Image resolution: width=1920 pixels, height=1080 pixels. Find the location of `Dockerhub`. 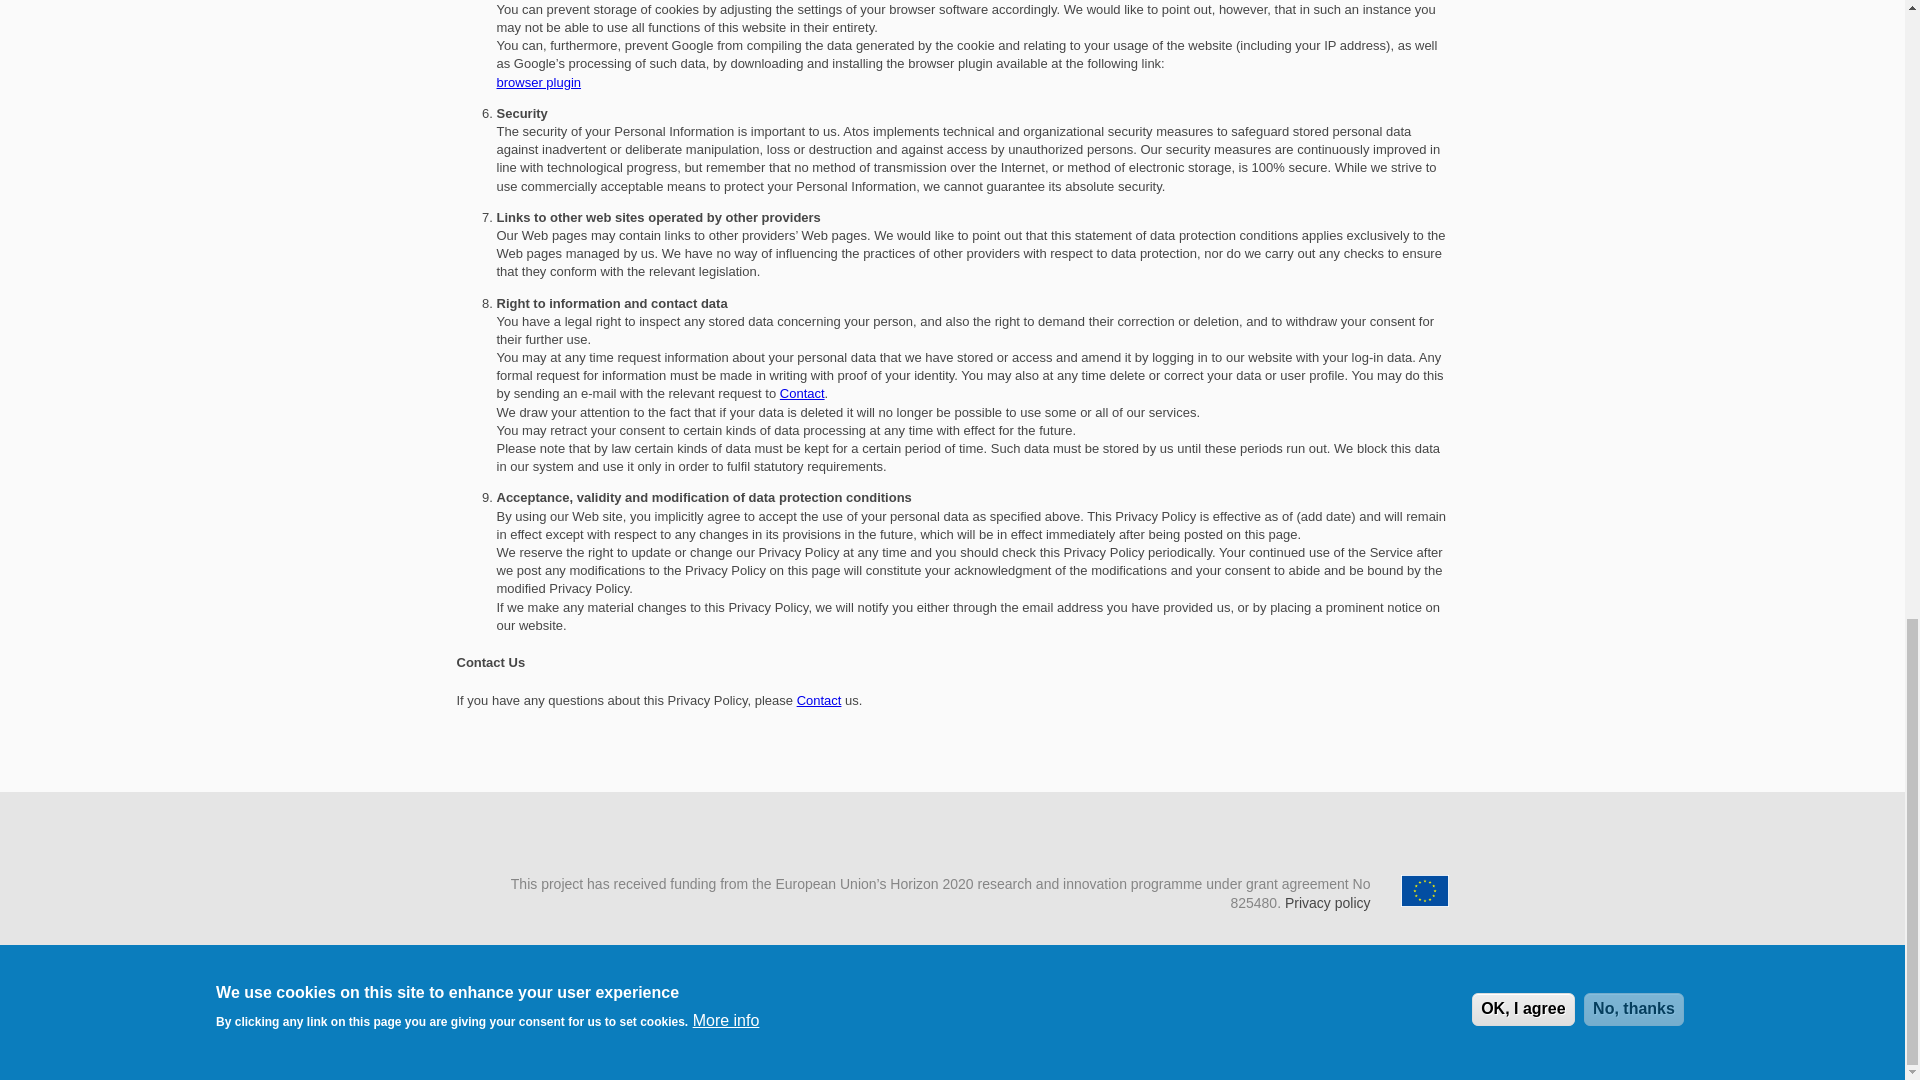

Dockerhub is located at coordinates (1002, 1007).